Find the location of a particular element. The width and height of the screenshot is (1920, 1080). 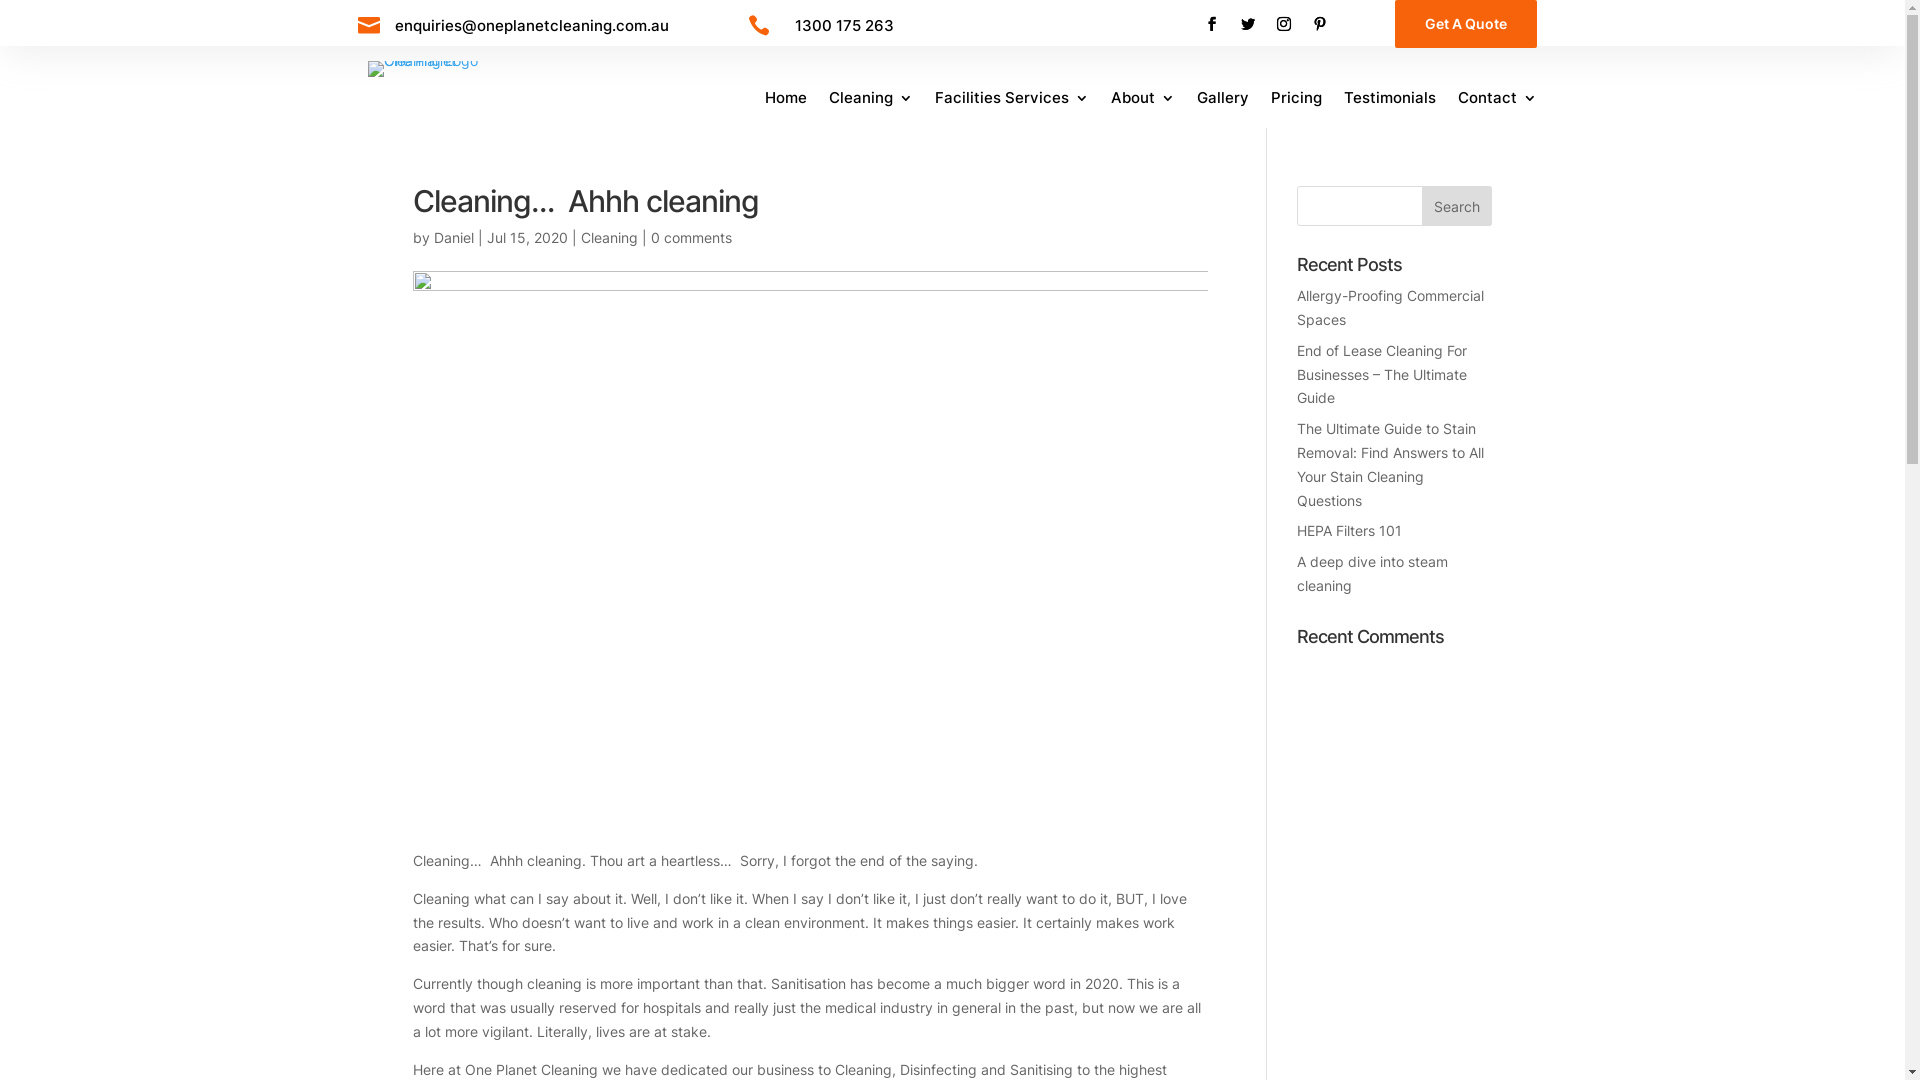

About is located at coordinates (1143, 102).